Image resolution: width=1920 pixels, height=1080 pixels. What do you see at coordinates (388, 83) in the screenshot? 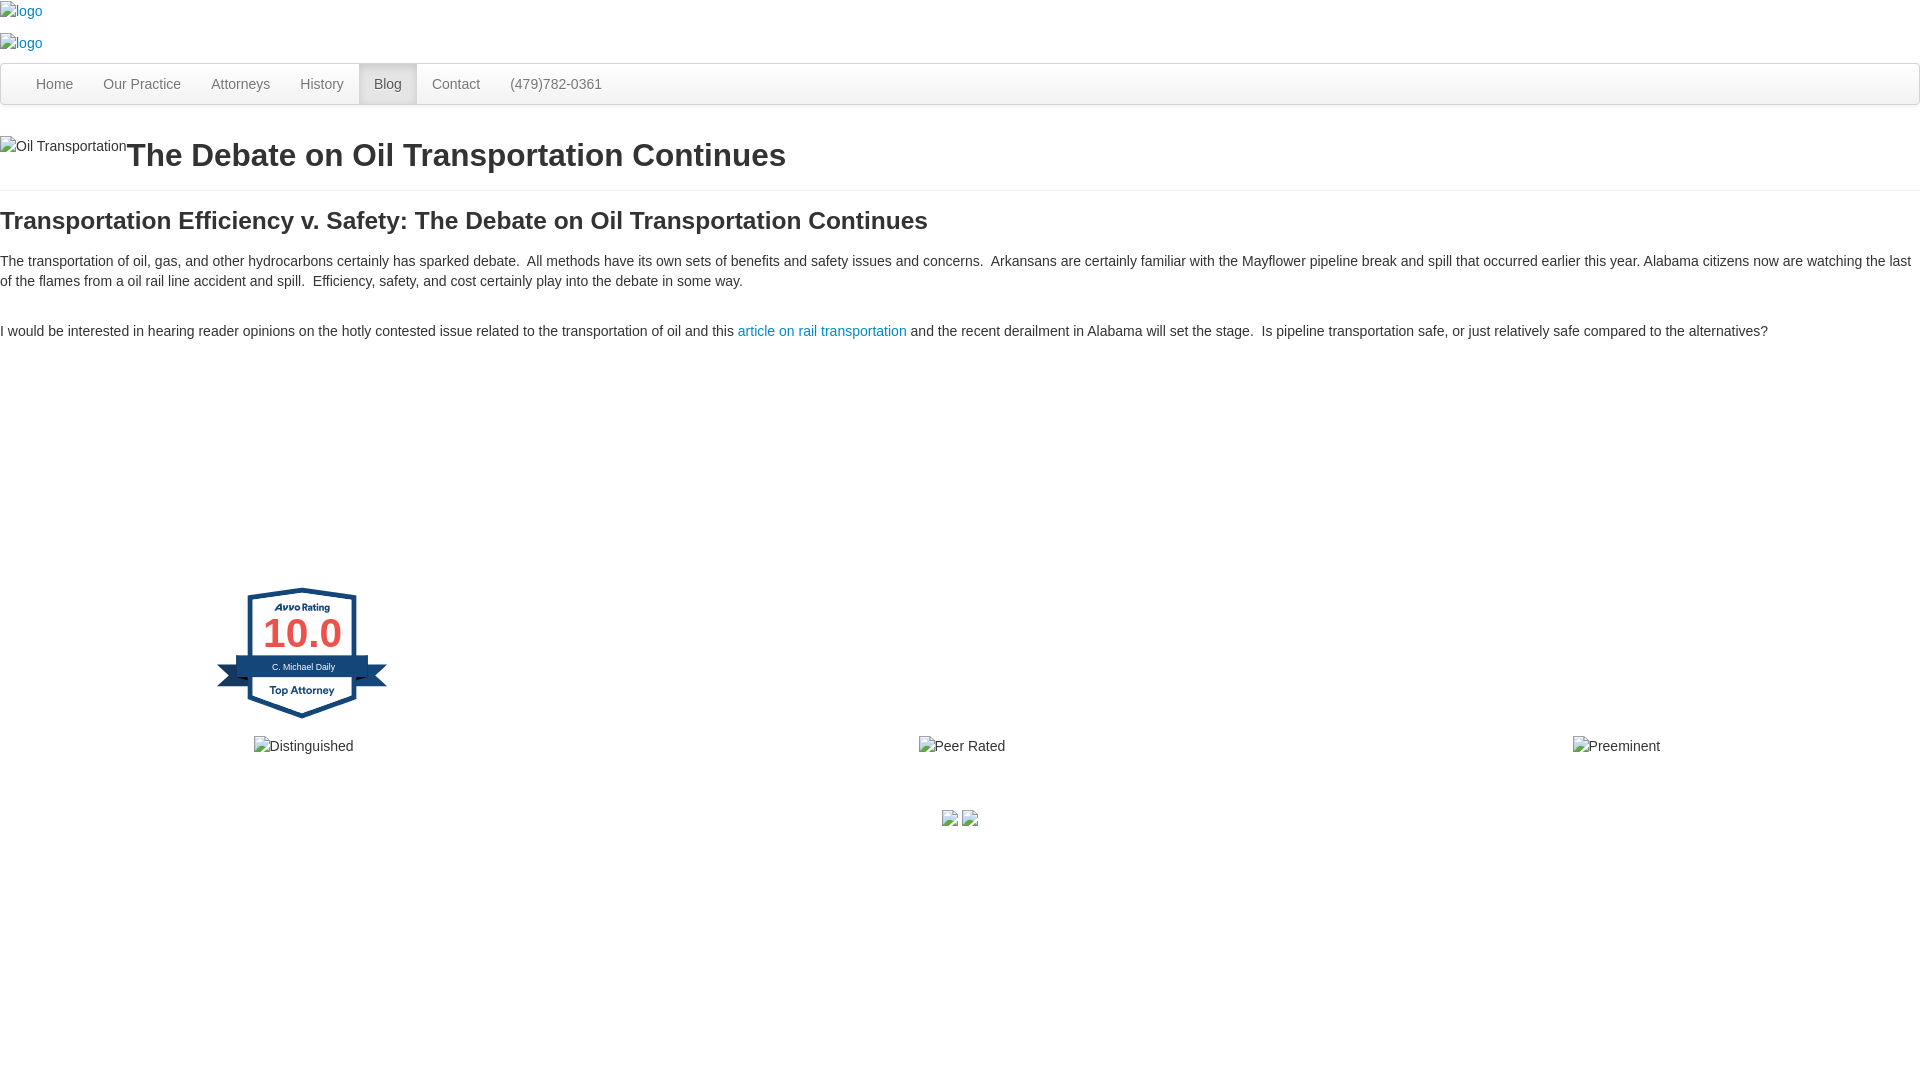
I see `Blog` at bounding box center [388, 83].